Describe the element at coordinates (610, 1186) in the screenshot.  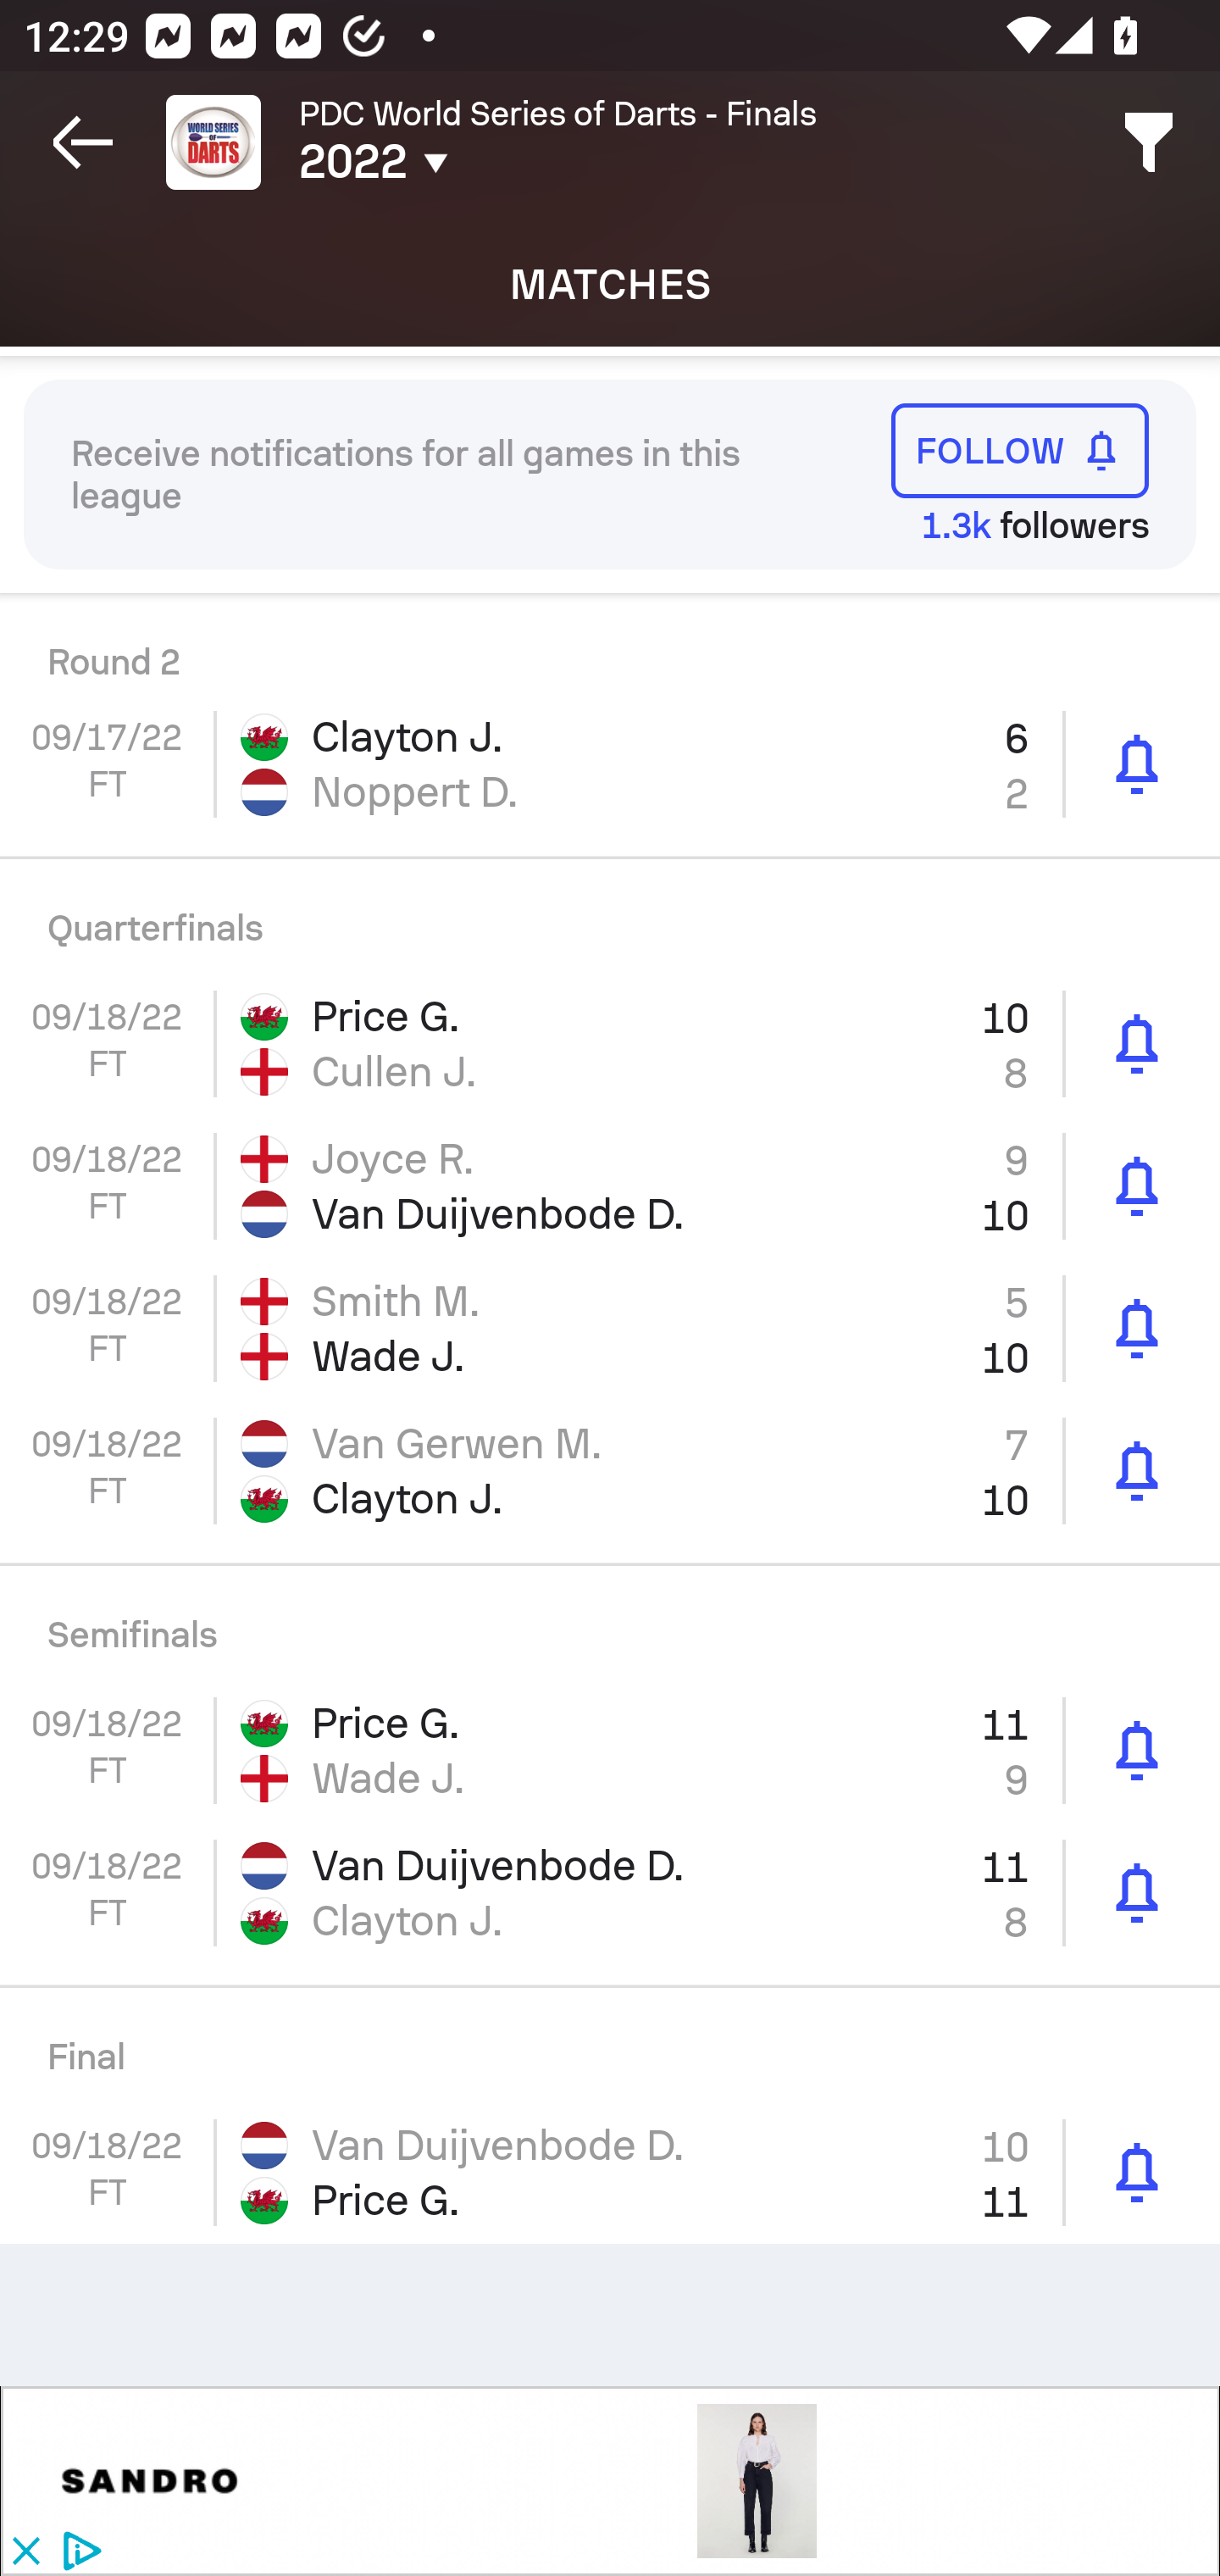
I see `09/18/22 FT Joyce R. 10 9 Van Duijvenbode D.` at that location.